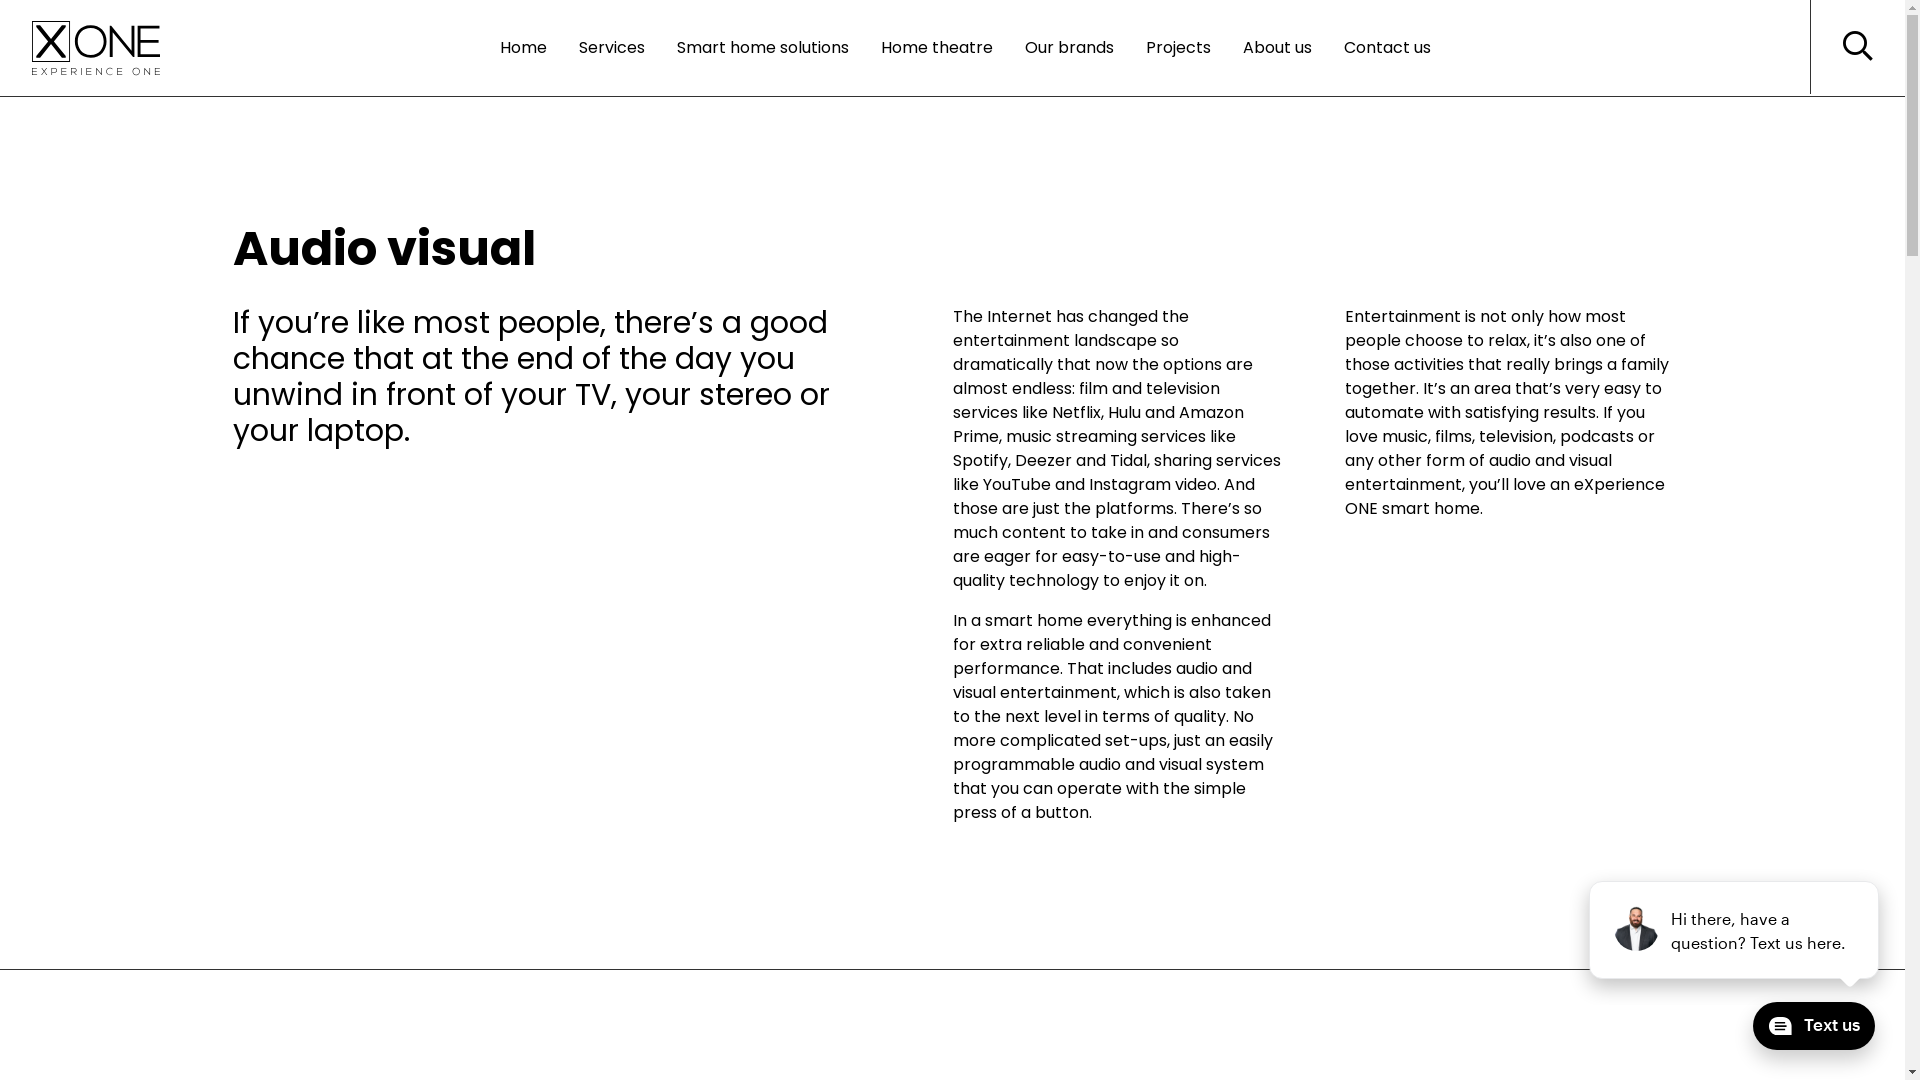  I want to click on Our brands, so click(1070, 48).